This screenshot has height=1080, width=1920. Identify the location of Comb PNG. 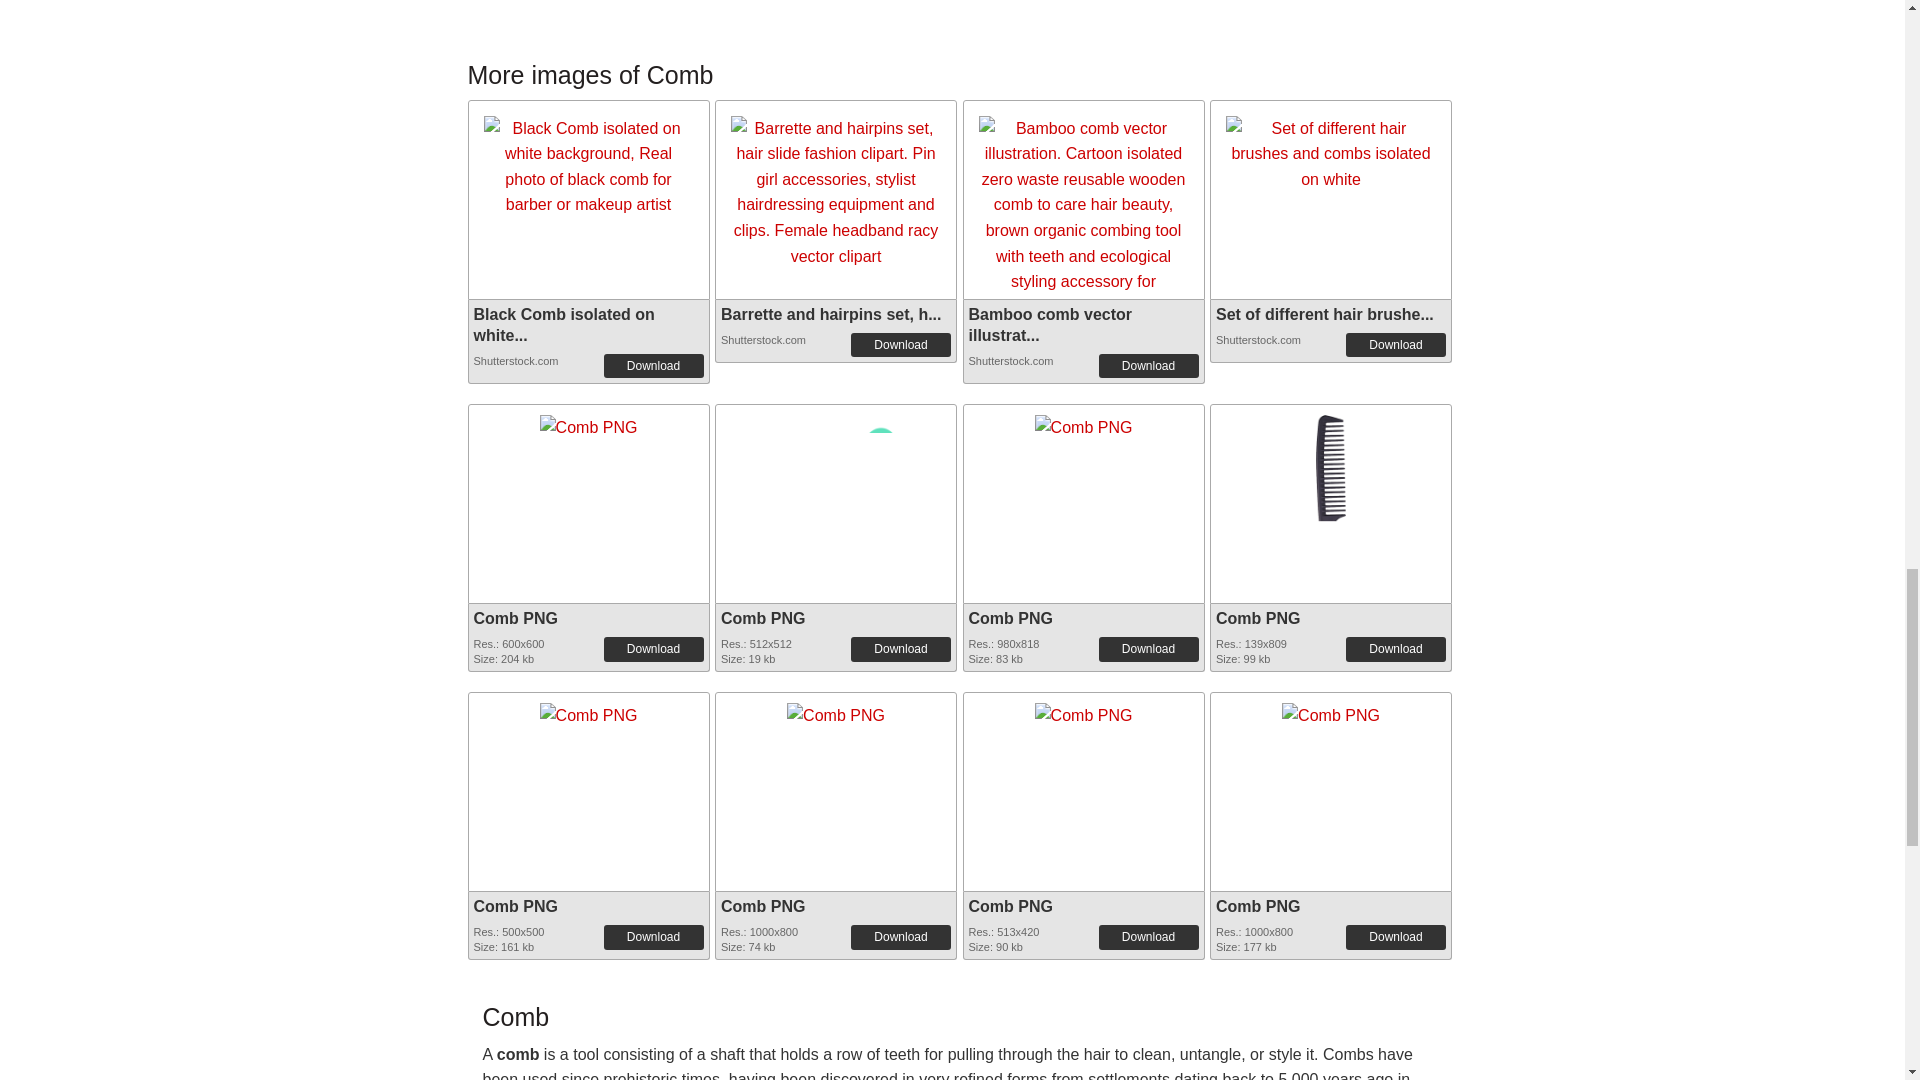
(762, 618).